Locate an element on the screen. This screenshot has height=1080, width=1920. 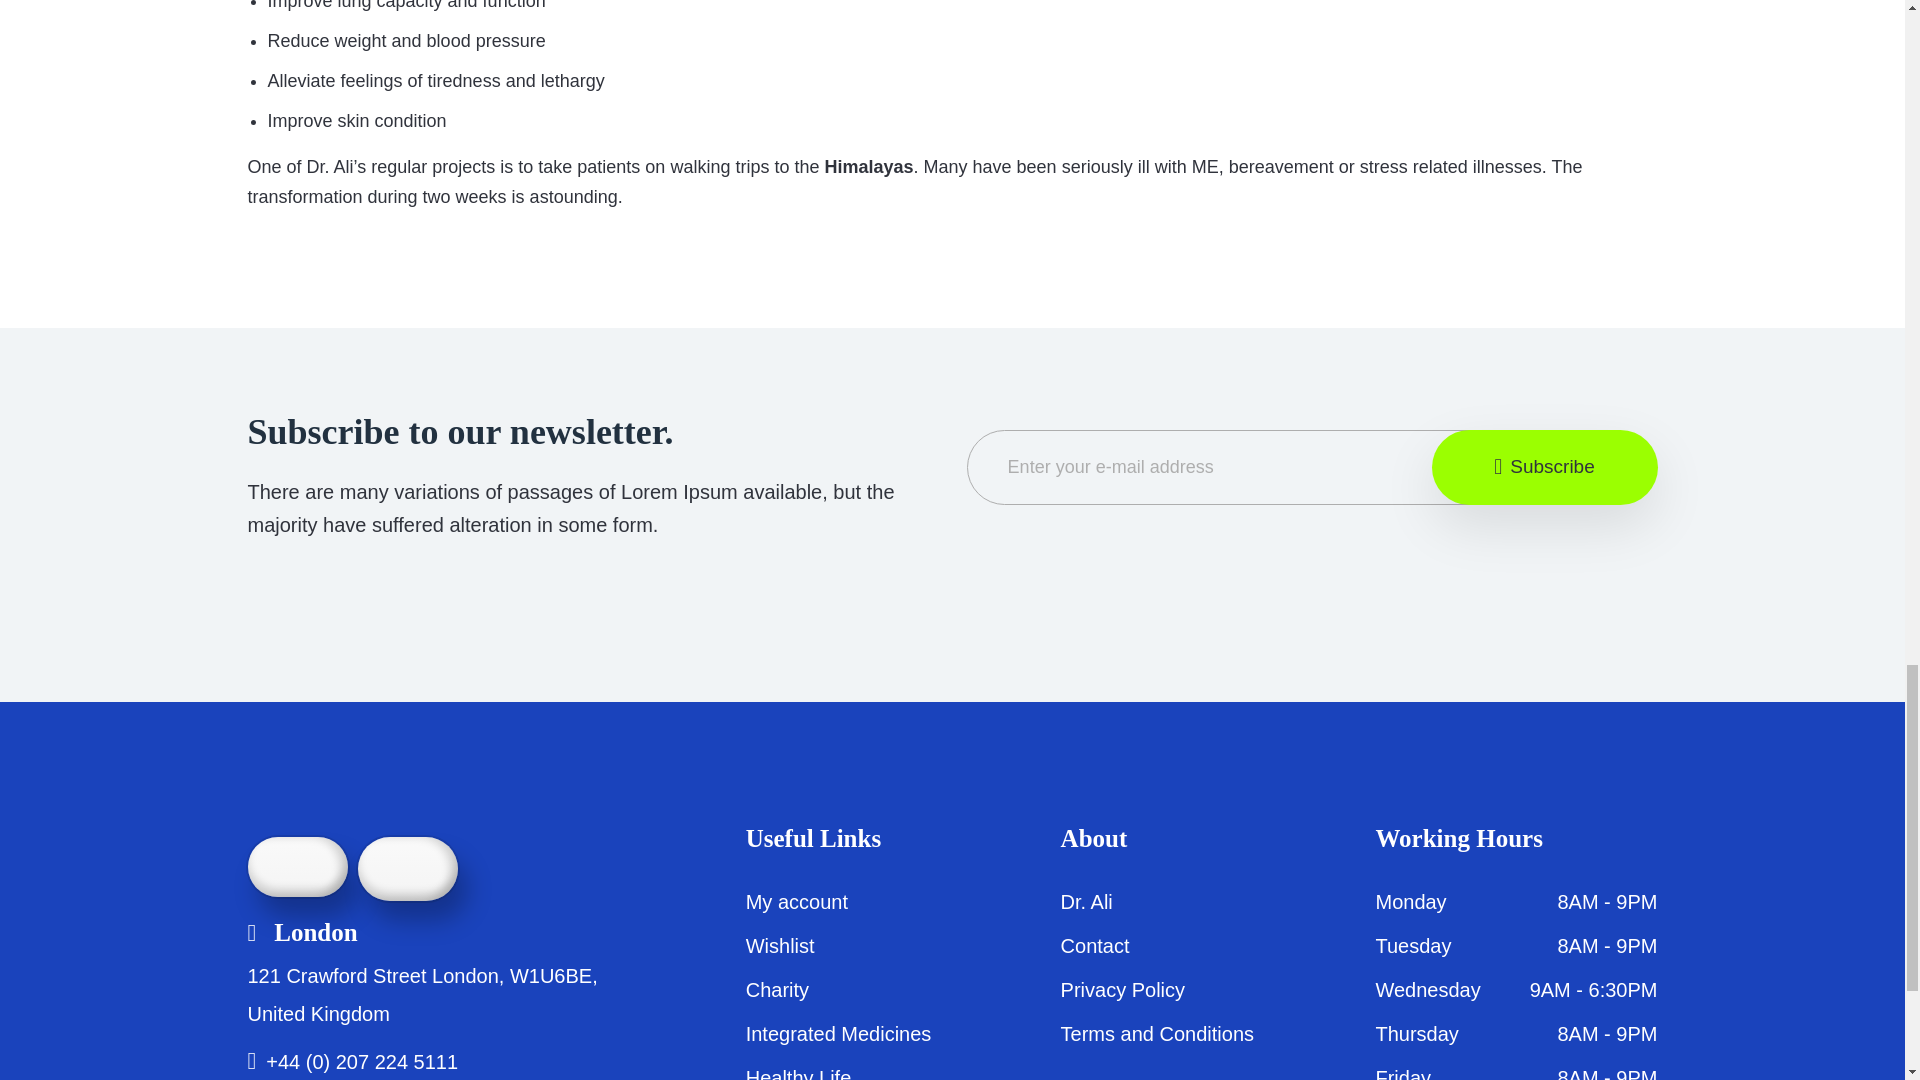
Healthy Life is located at coordinates (799, 1074).